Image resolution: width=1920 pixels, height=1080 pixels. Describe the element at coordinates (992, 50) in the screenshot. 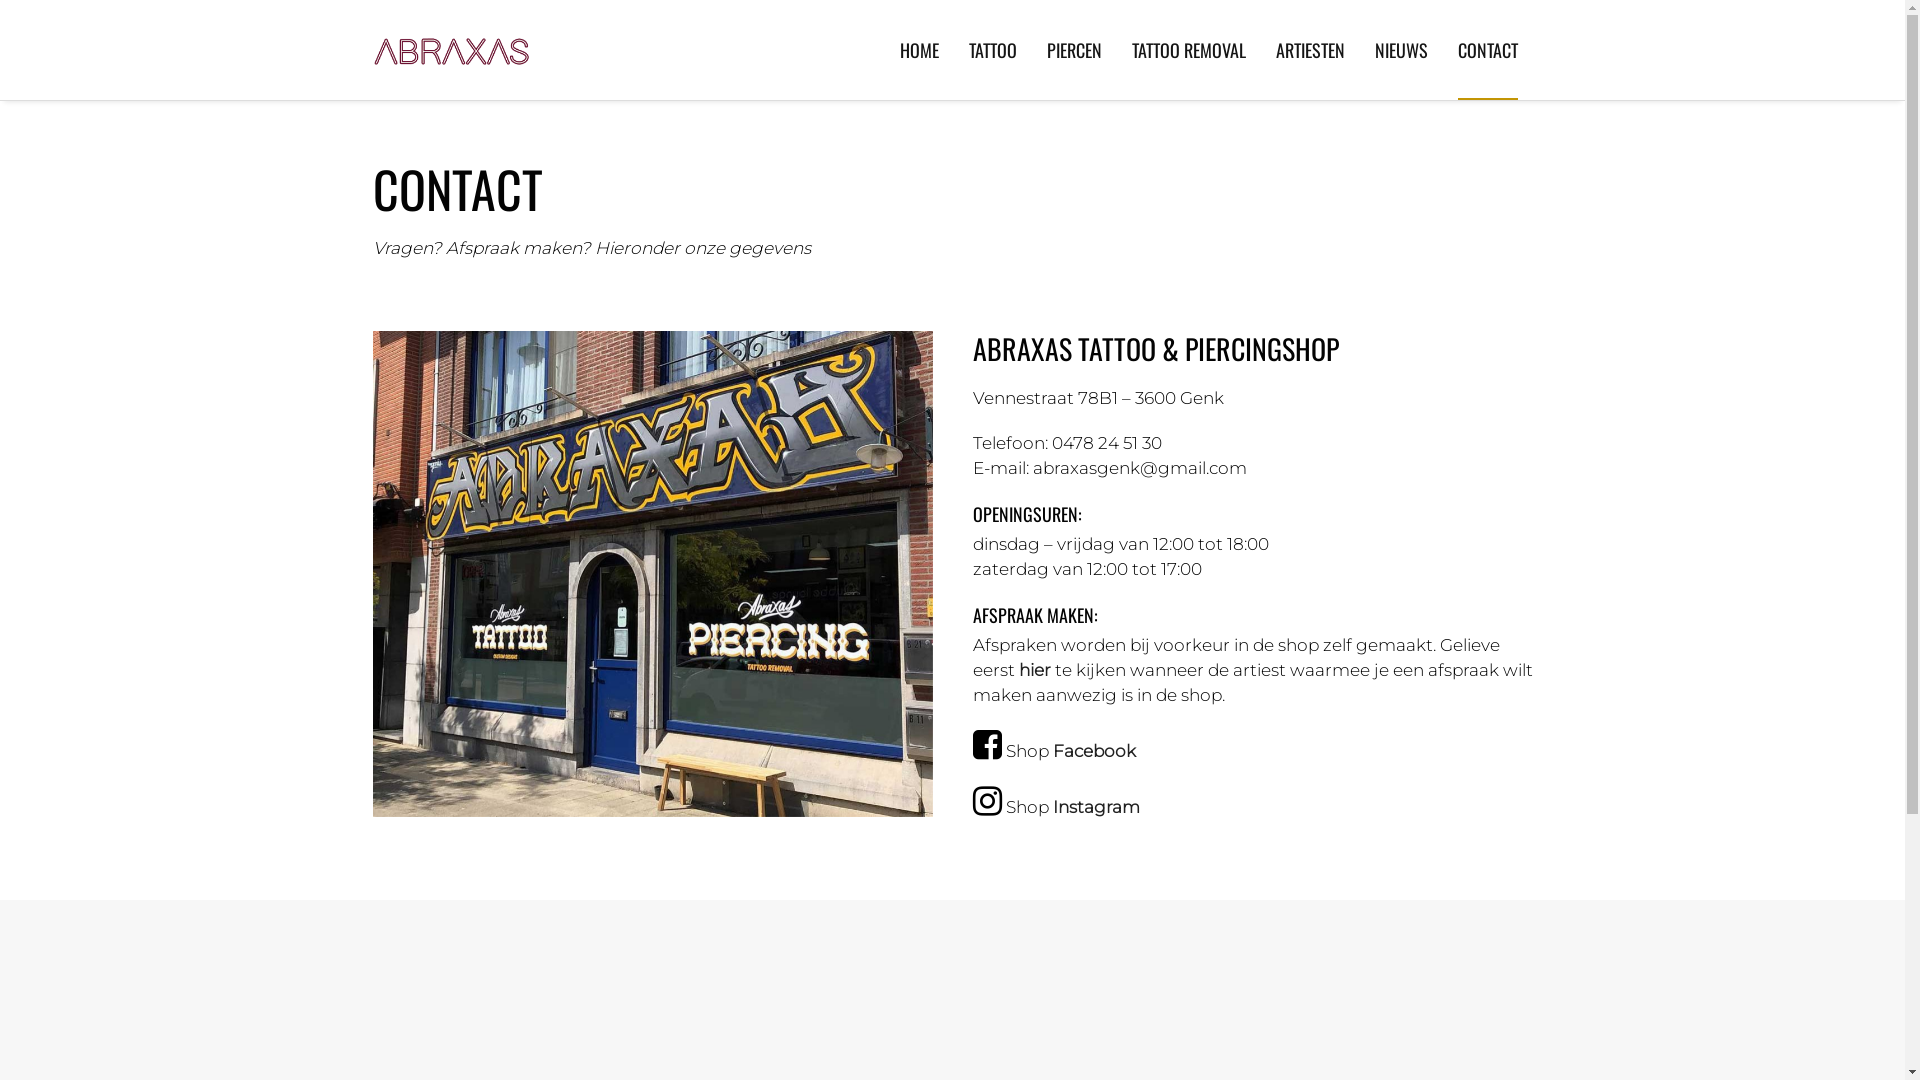

I see `TATTOO` at that location.